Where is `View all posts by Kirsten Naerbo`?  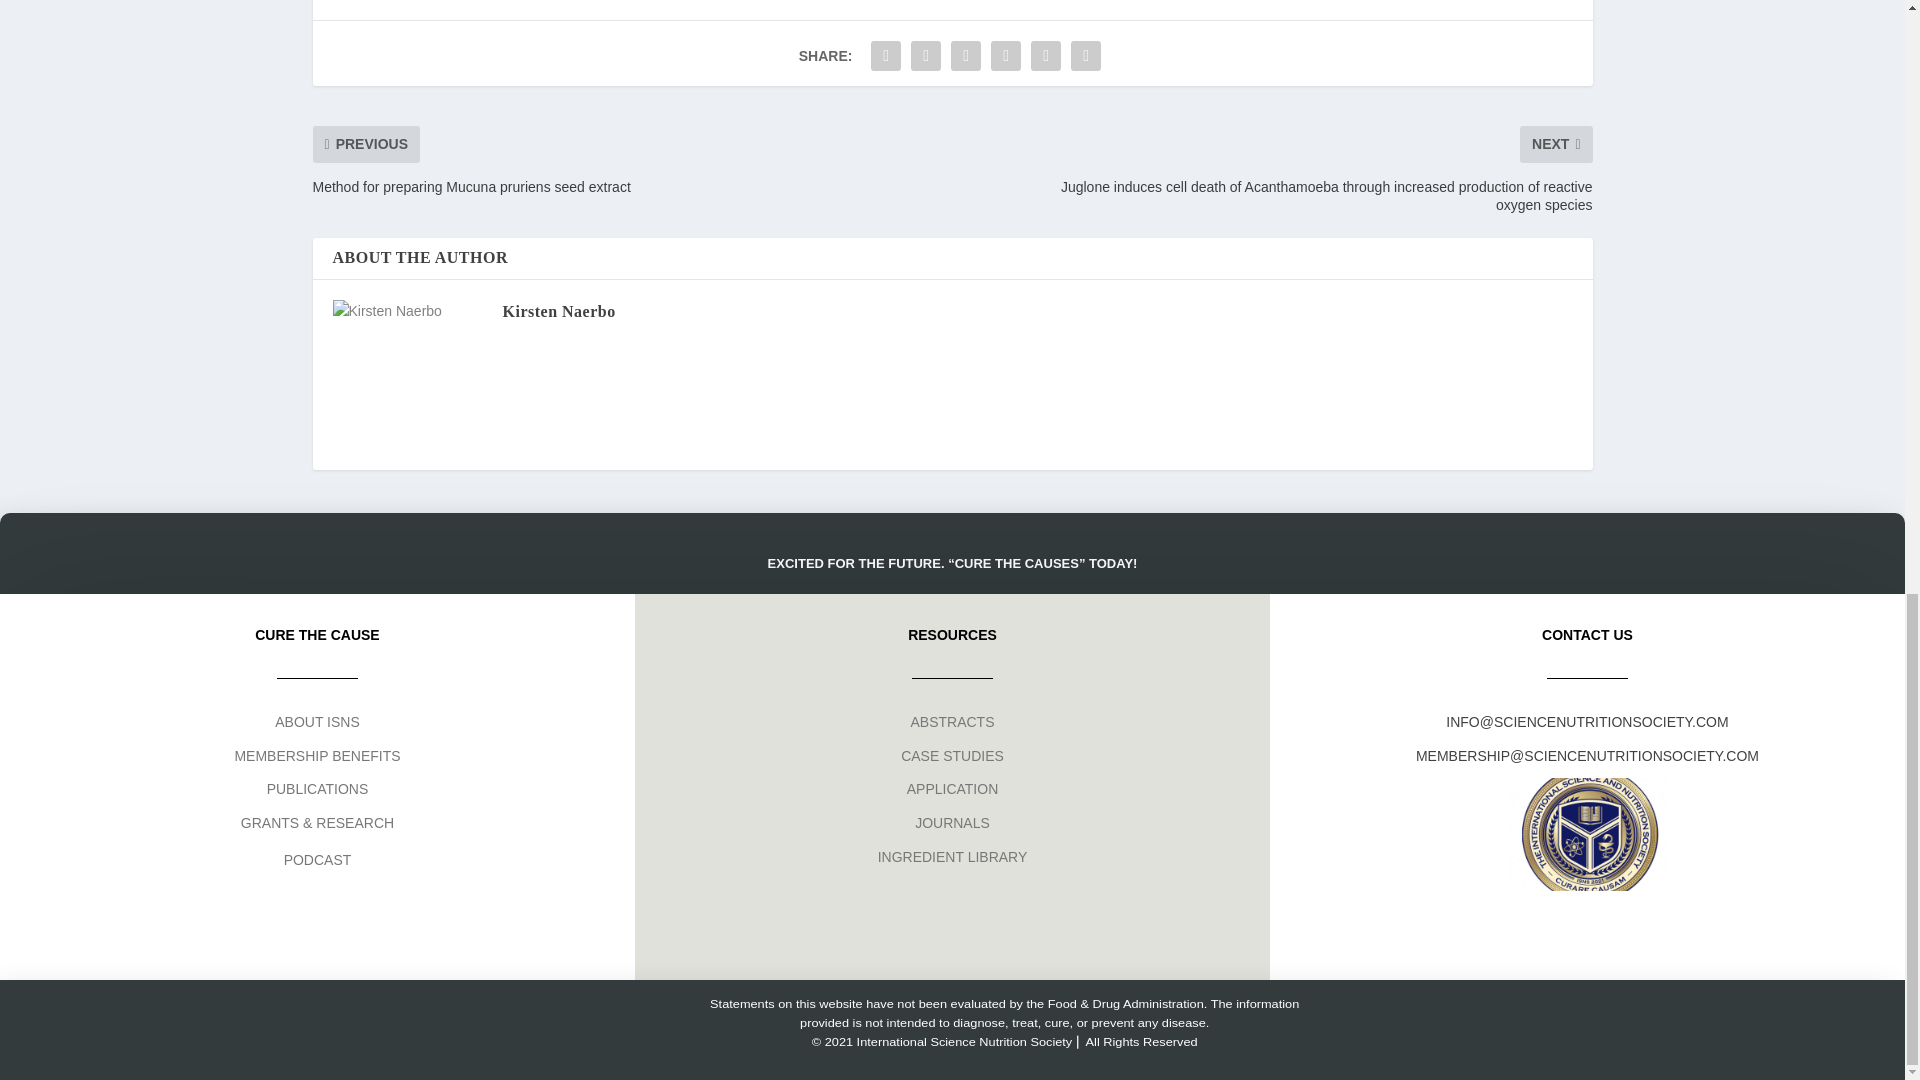 View all posts by Kirsten Naerbo is located at coordinates (558, 311).